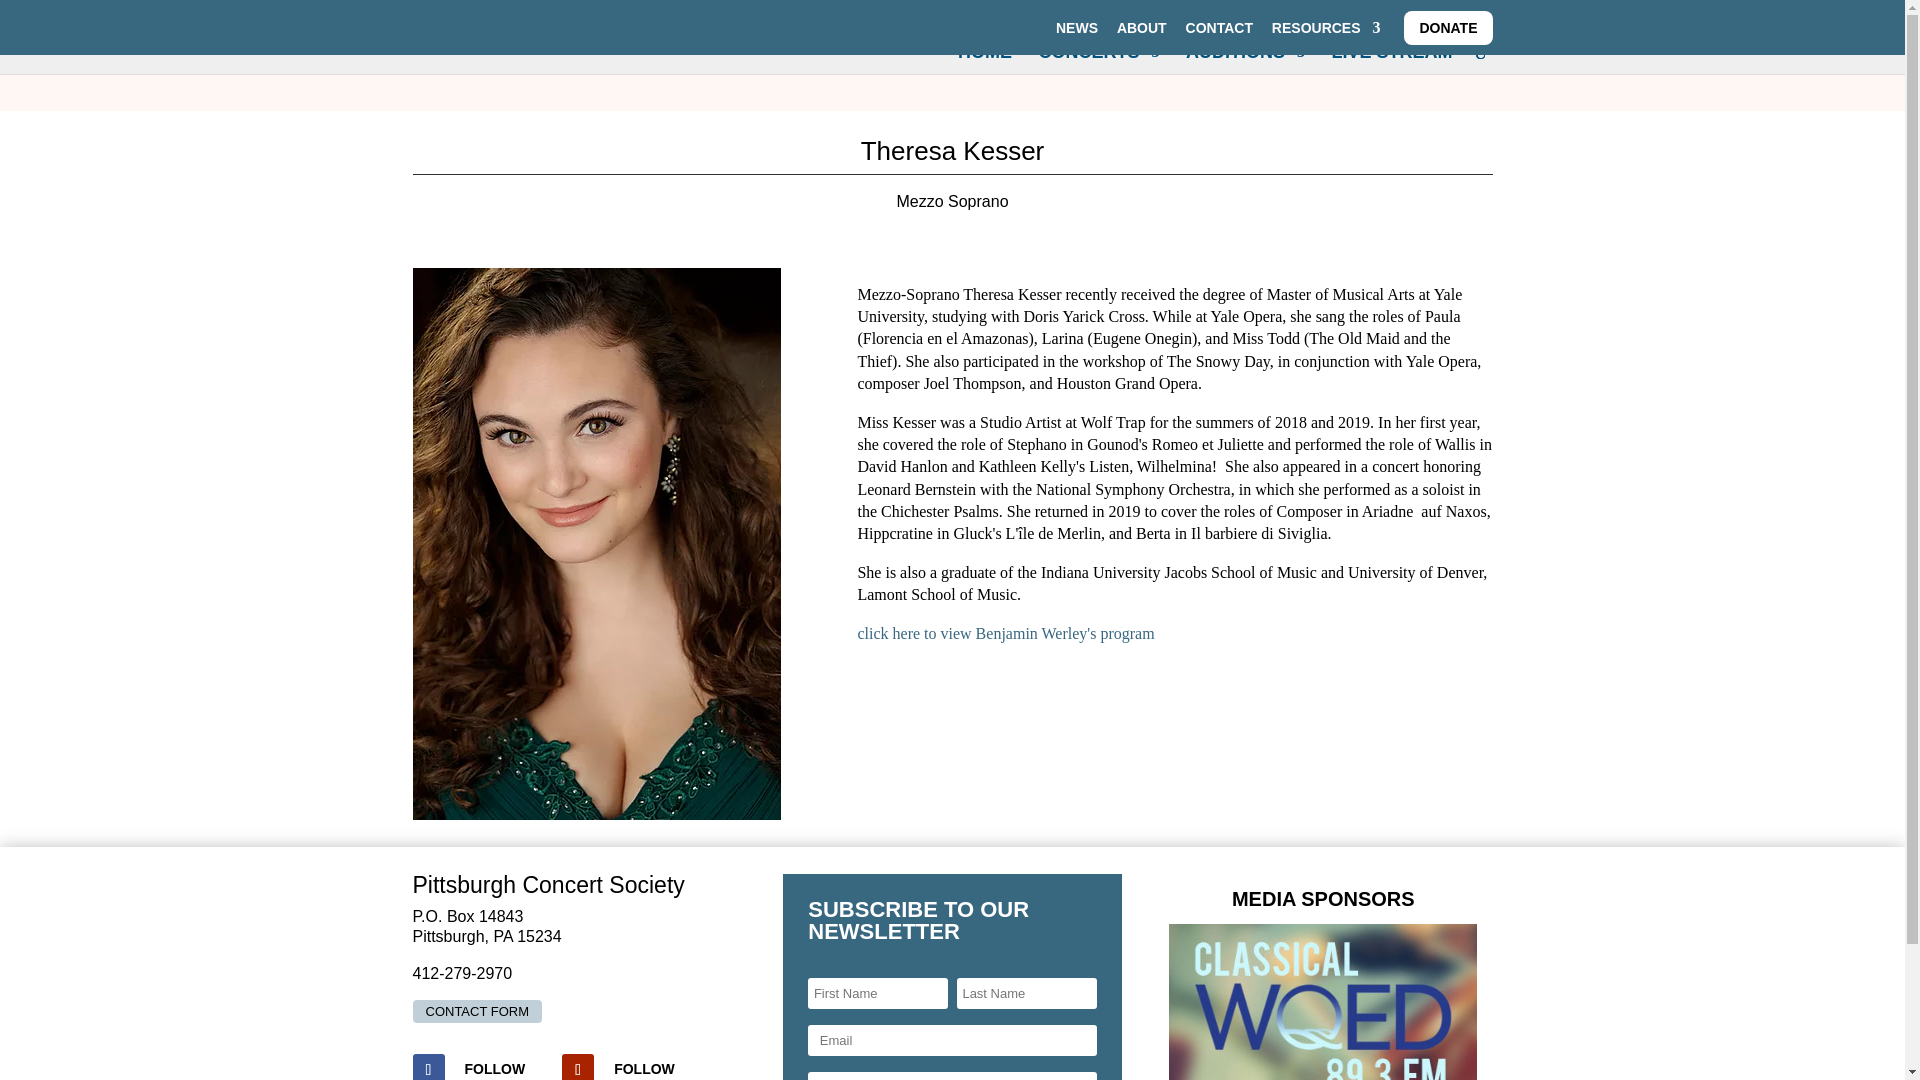 Image resolution: width=1920 pixels, height=1080 pixels. What do you see at coordinates (1004, 633) in the screenshot?
I see `click here to view Benjamin Werley's program` at bounding box center [1004, 633].